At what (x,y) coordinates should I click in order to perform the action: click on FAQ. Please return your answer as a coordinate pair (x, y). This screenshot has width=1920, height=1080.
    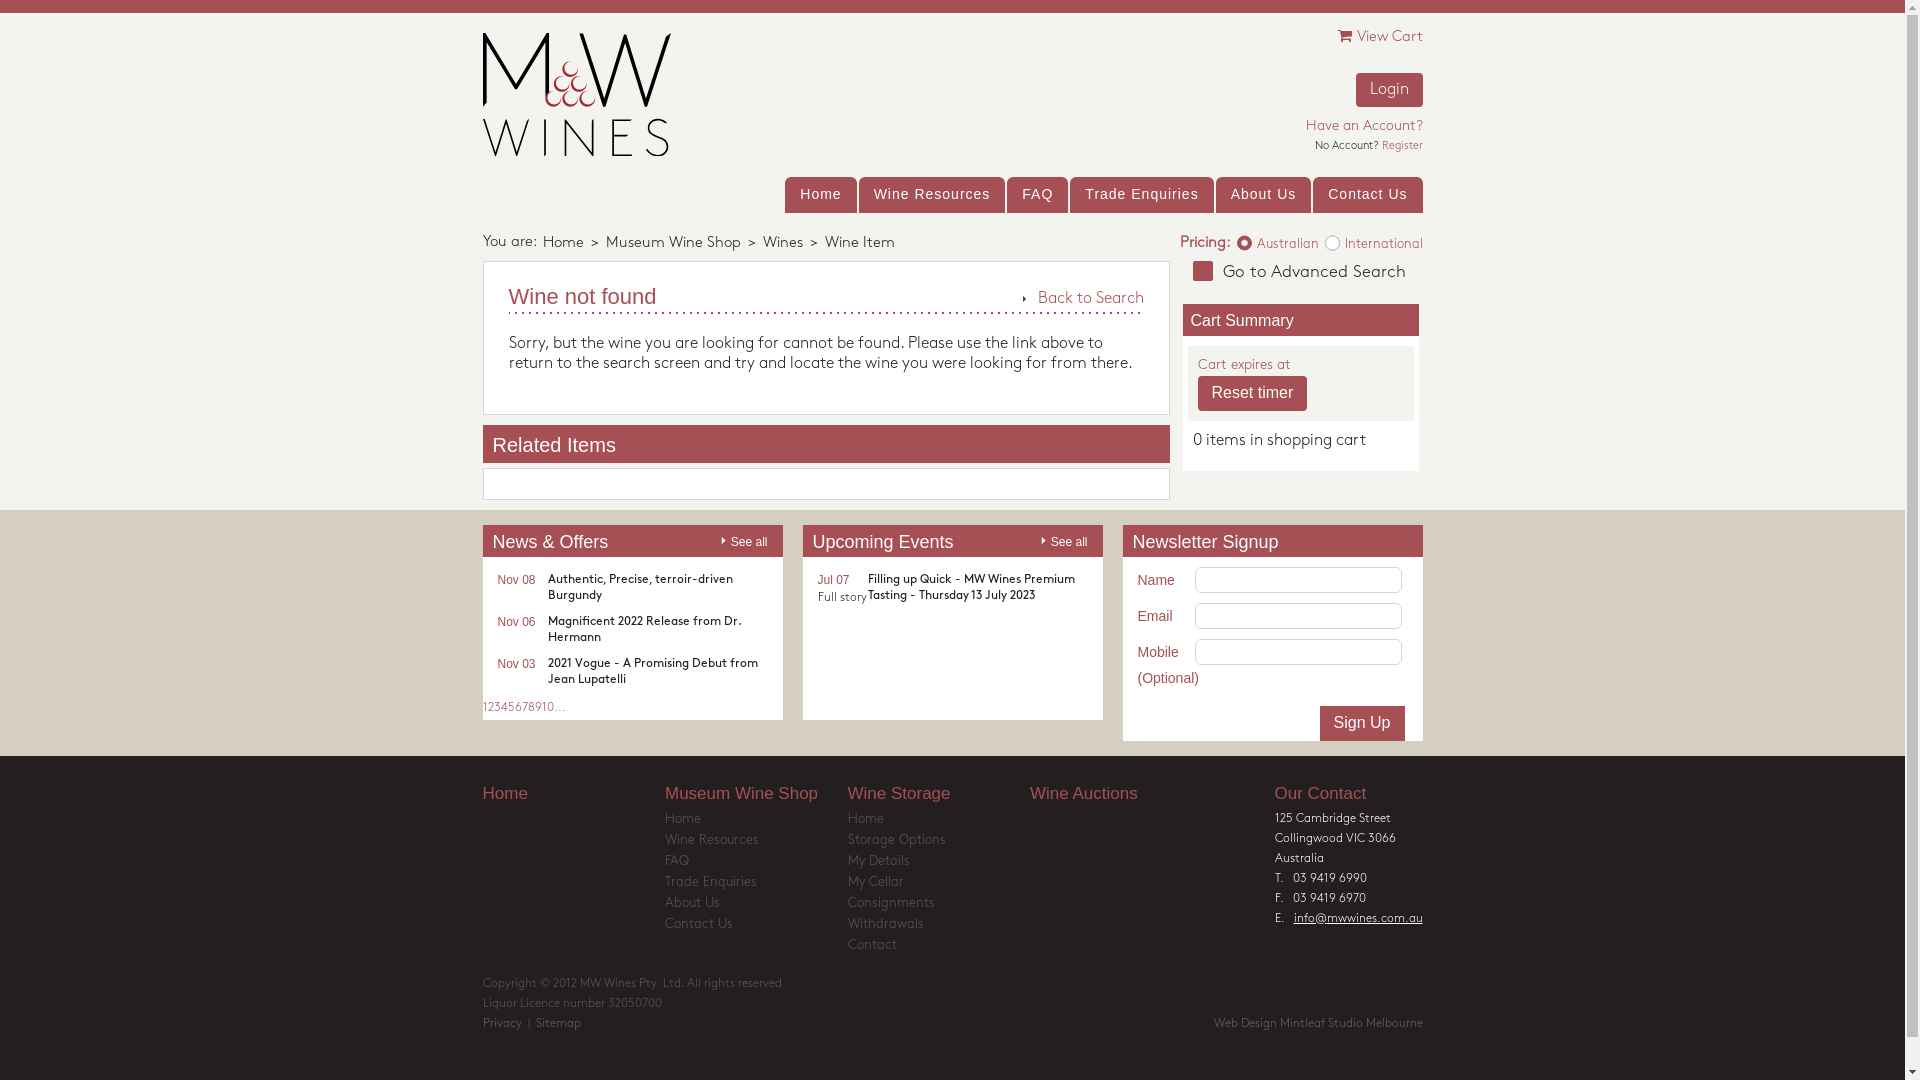
    Looking at the image, I should click on (1038, 195).